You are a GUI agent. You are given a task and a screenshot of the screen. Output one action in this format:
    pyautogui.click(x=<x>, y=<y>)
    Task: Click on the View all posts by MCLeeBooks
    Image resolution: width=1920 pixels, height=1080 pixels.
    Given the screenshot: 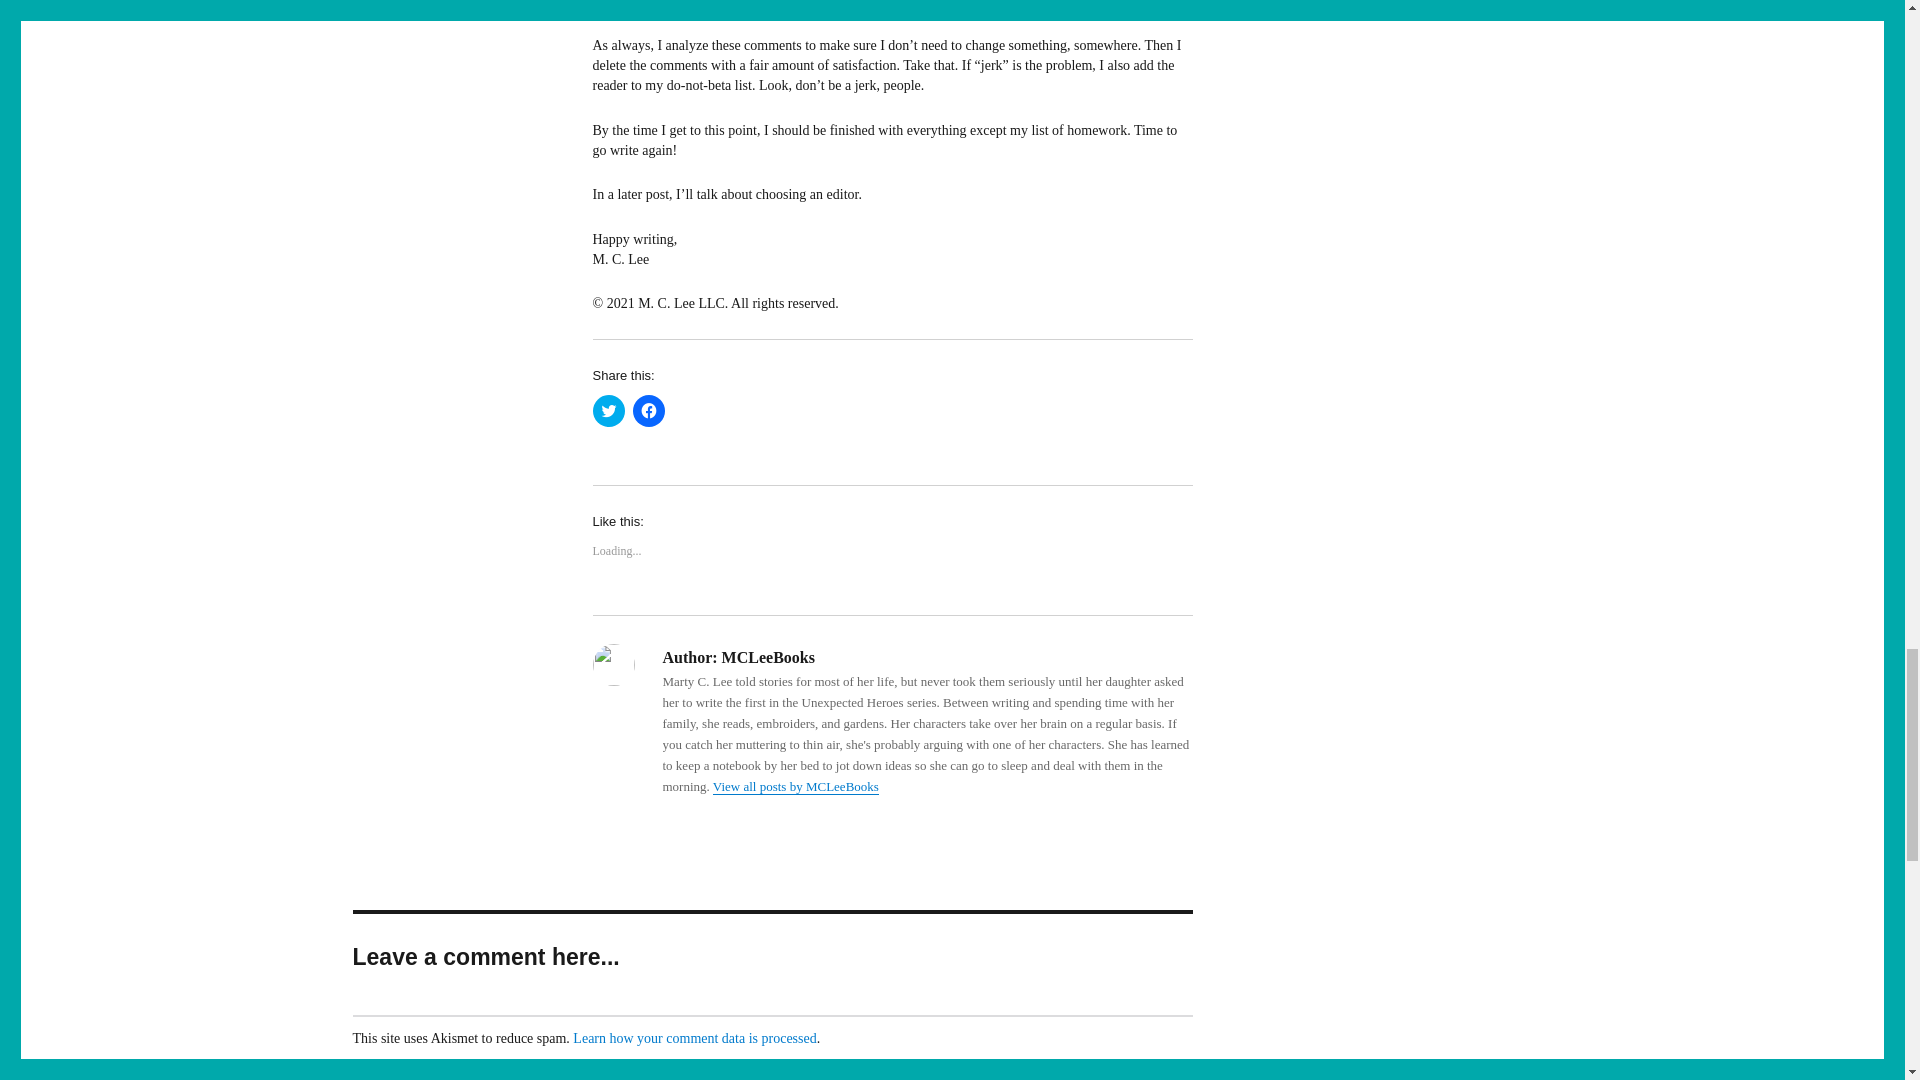 What is the action you would take?
    pyautogui.click(x=796, y=786)
    